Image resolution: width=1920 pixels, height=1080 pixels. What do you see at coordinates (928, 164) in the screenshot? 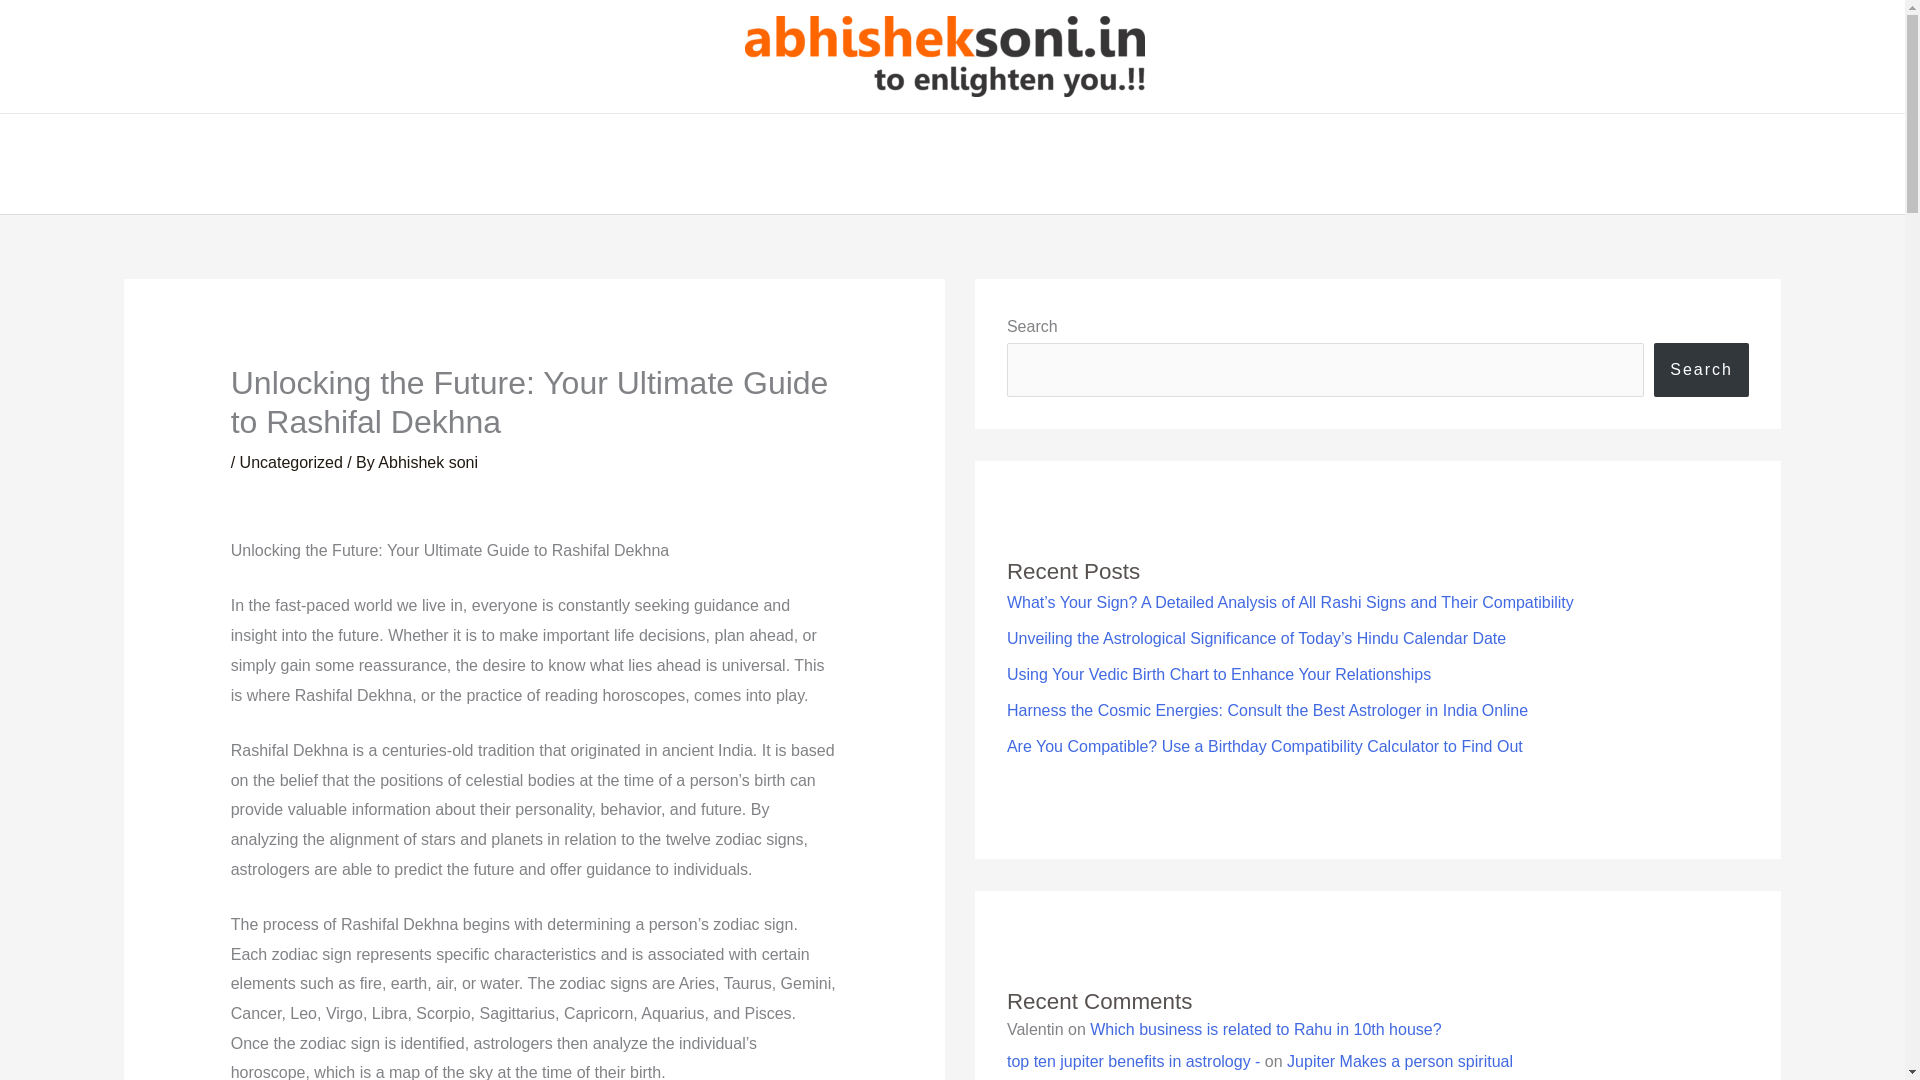
I see `BLOG` at bounding box center [928, 164].